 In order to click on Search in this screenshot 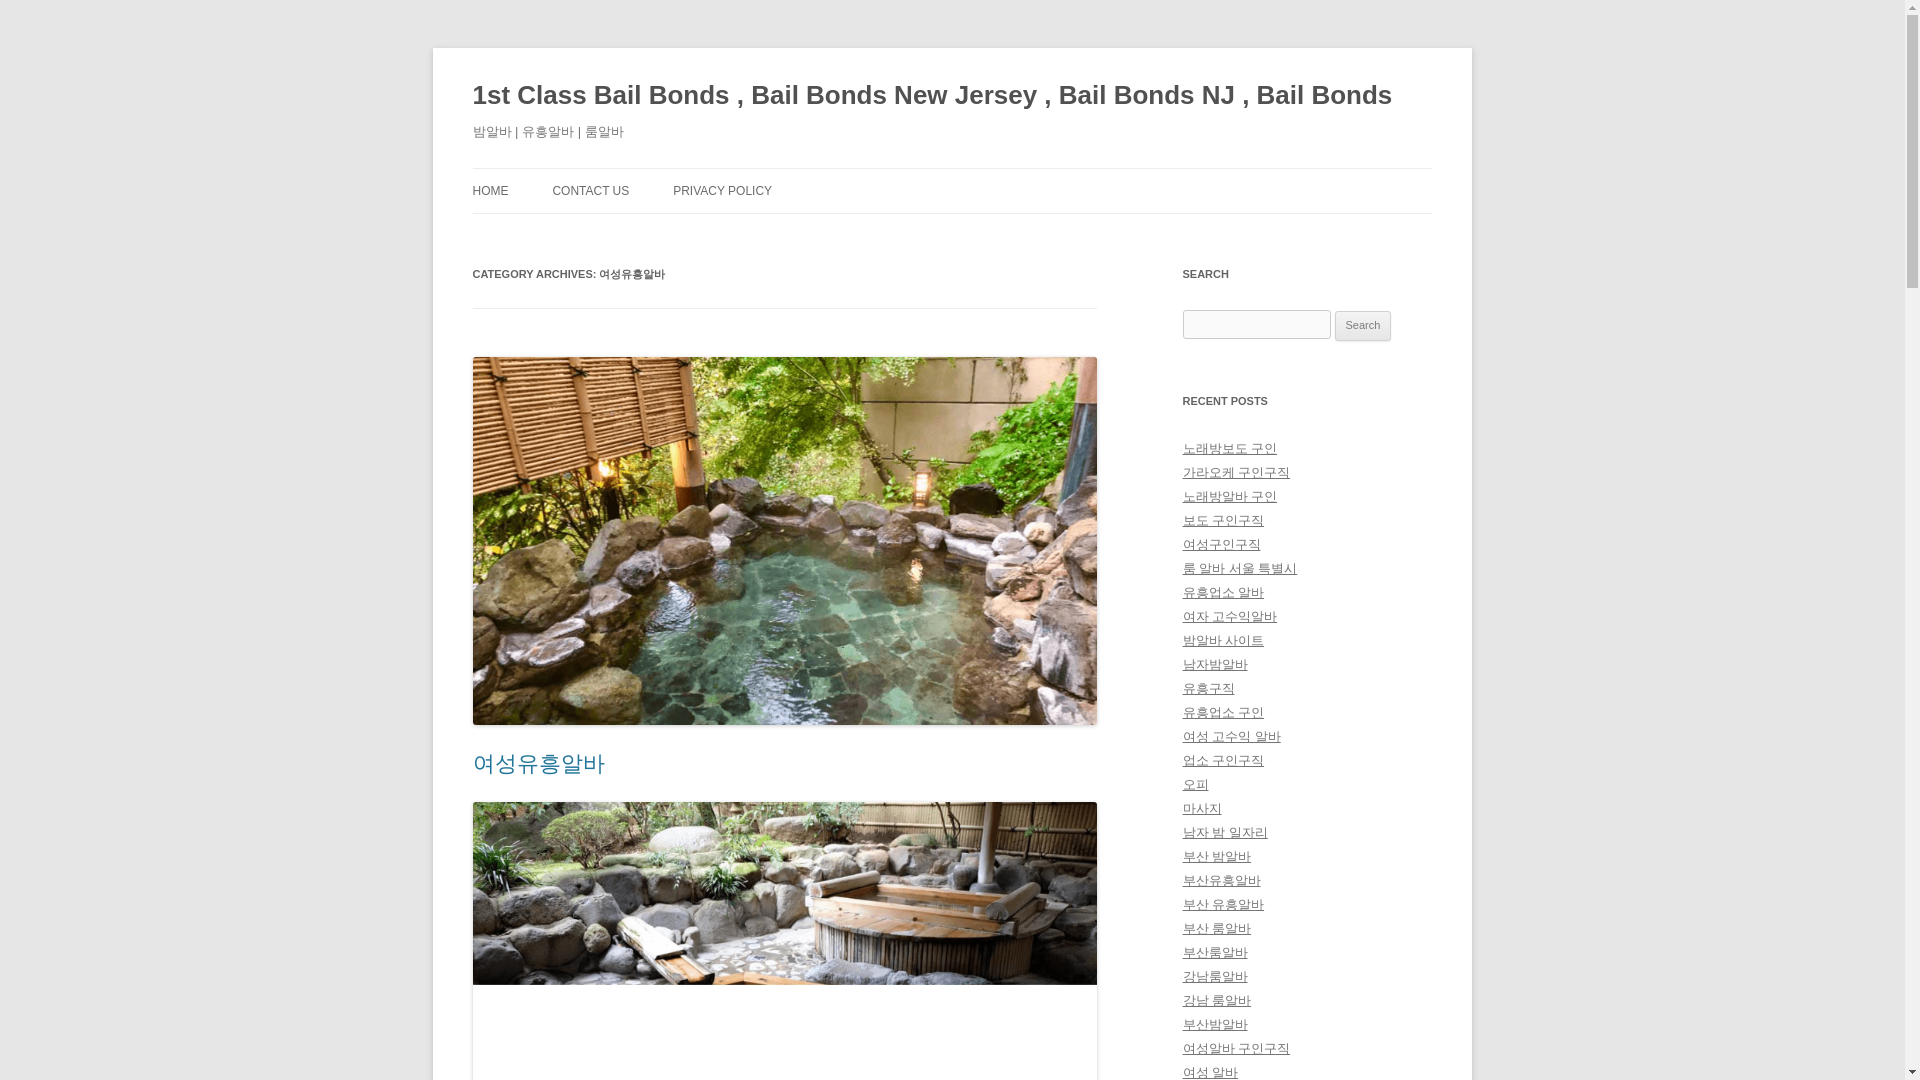, I will do `click(1363, 326)`.